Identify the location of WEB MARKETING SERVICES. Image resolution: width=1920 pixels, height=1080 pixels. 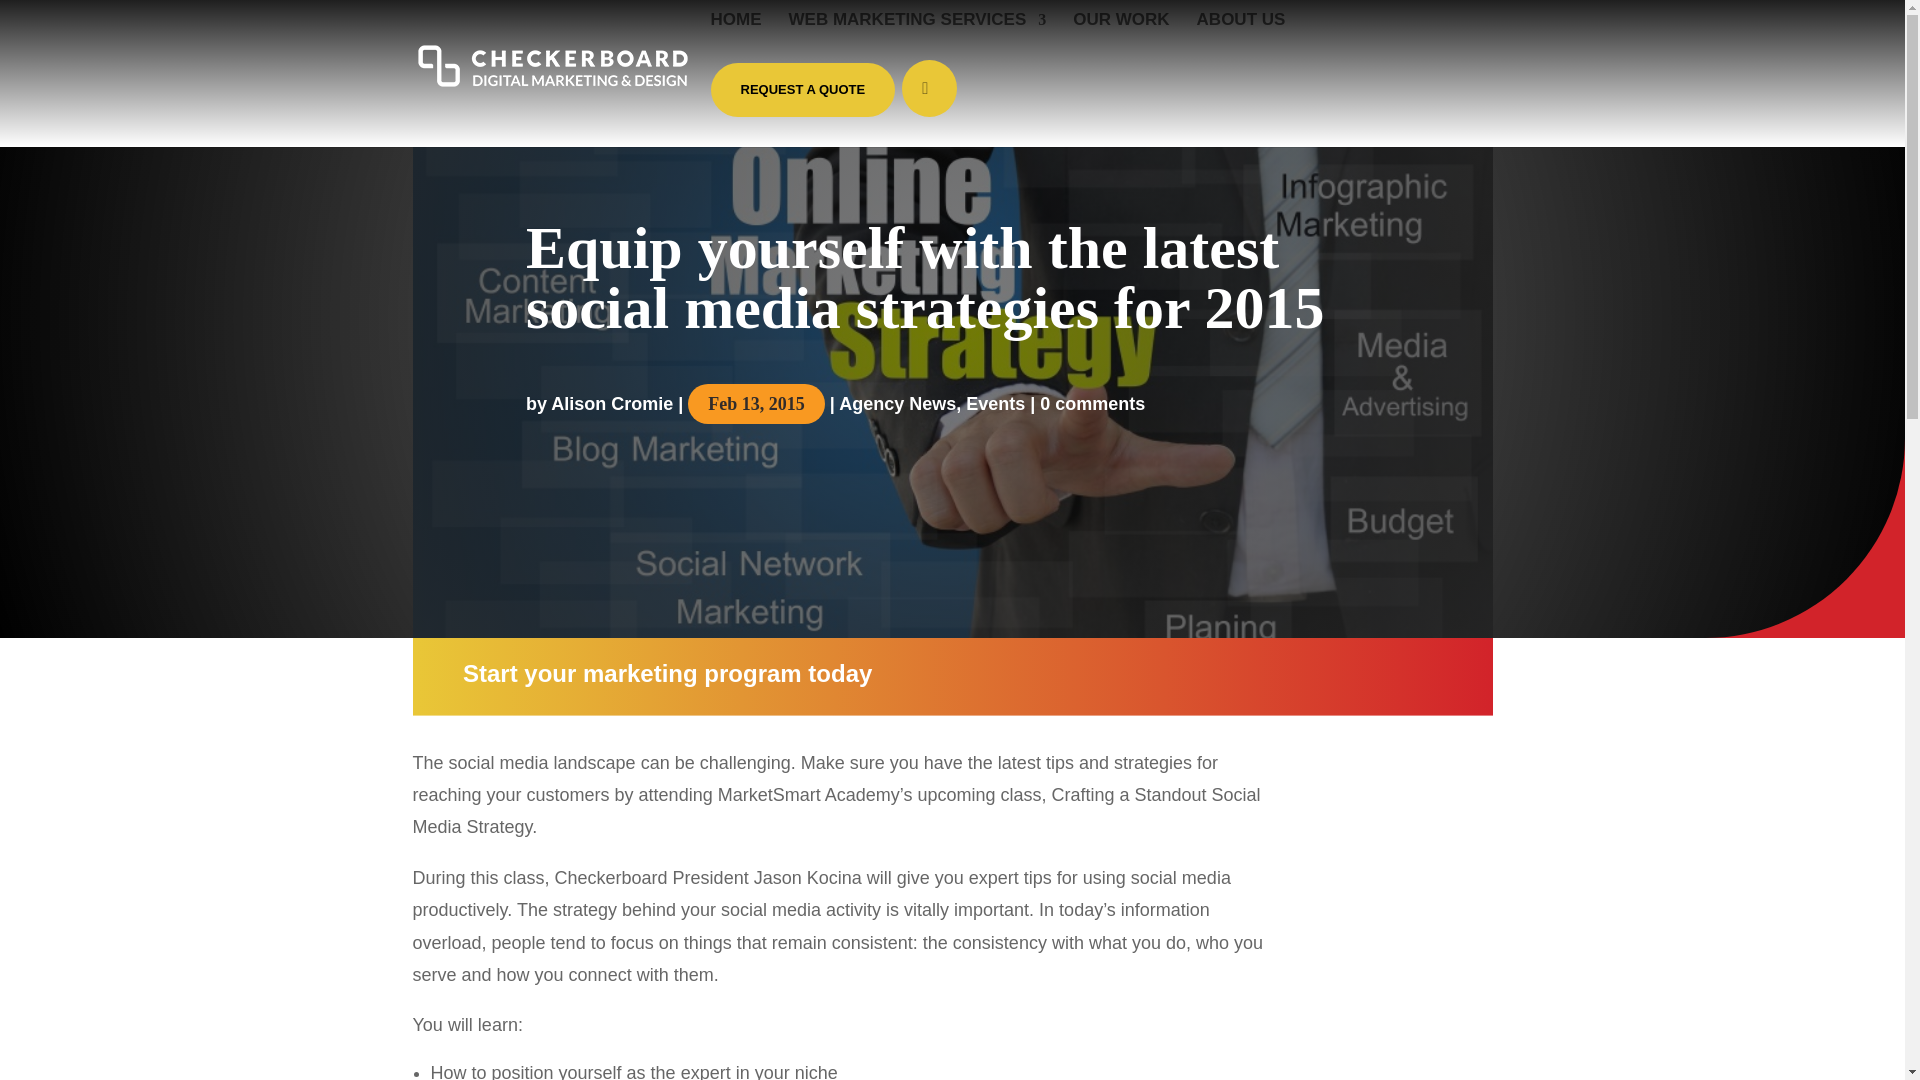
(918, 36).